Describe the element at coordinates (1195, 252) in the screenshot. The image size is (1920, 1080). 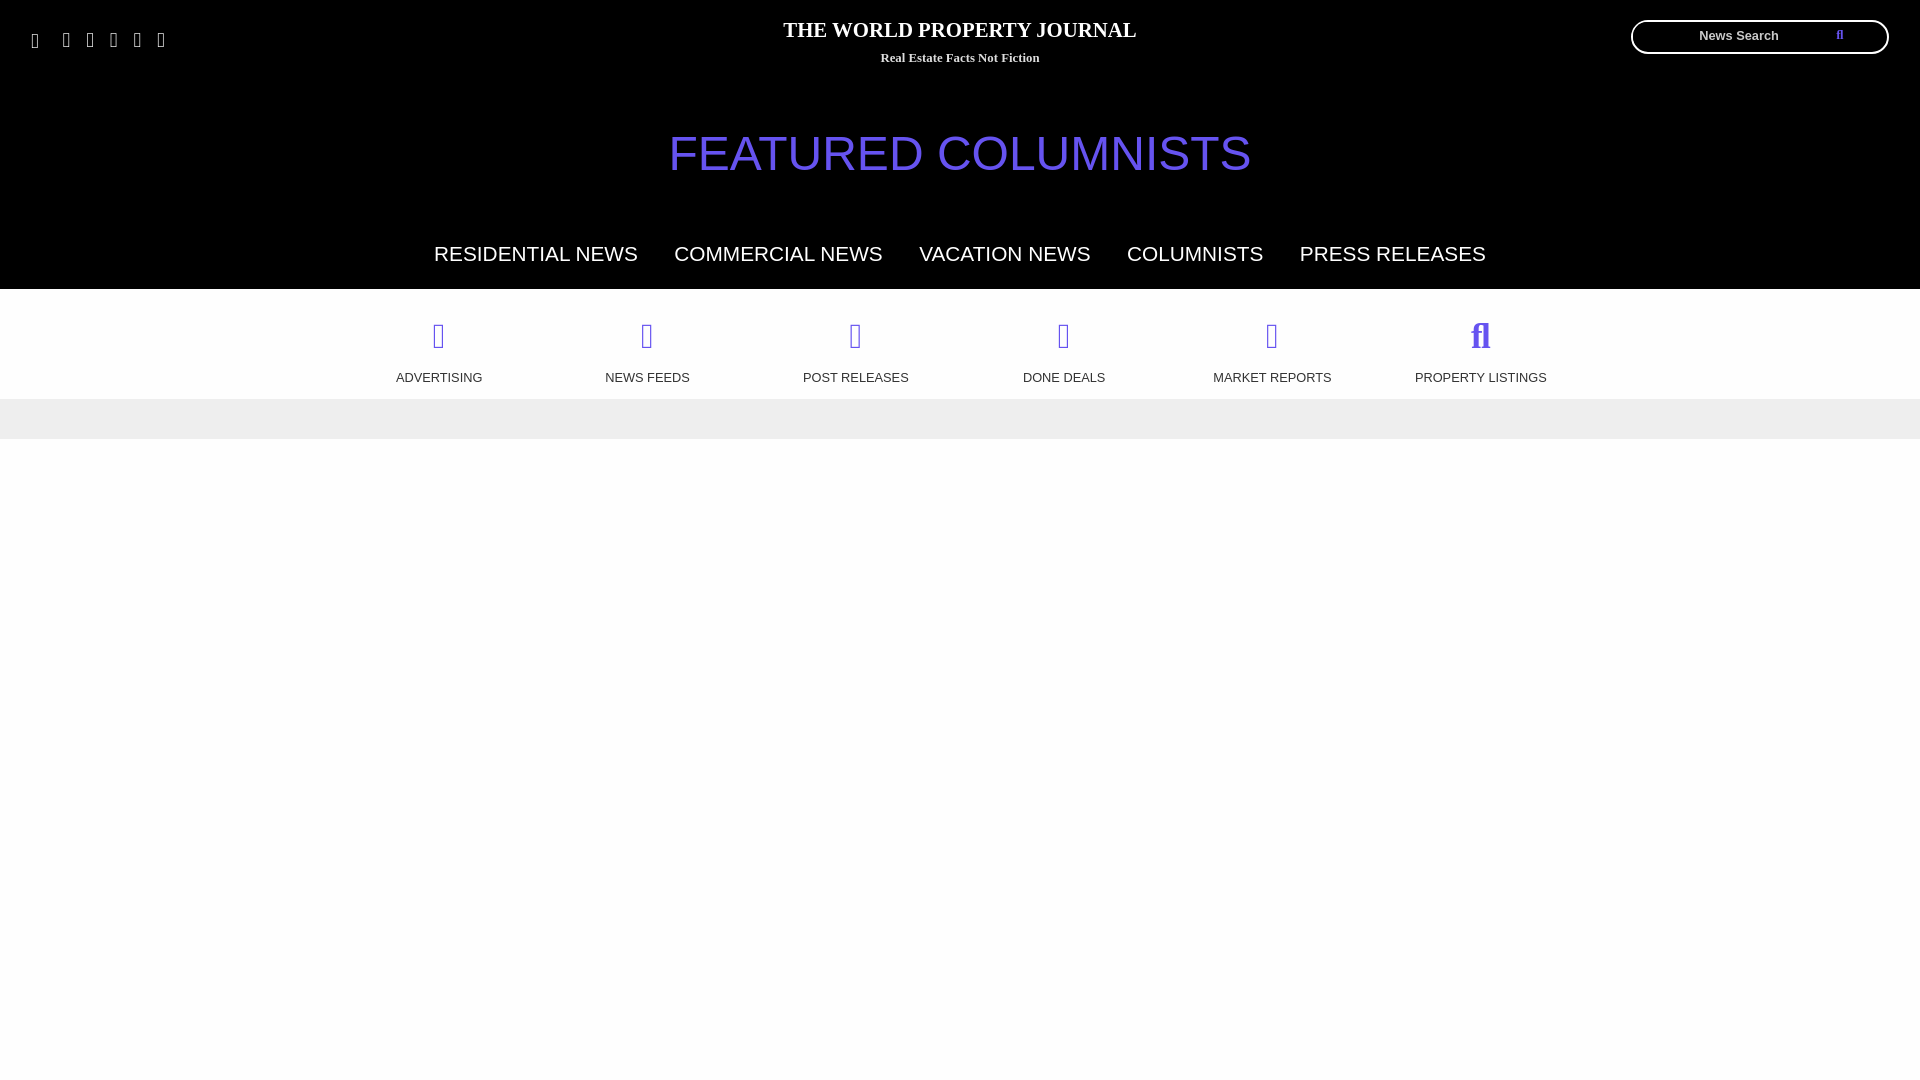
I see `COLUMNISTS` at that location.